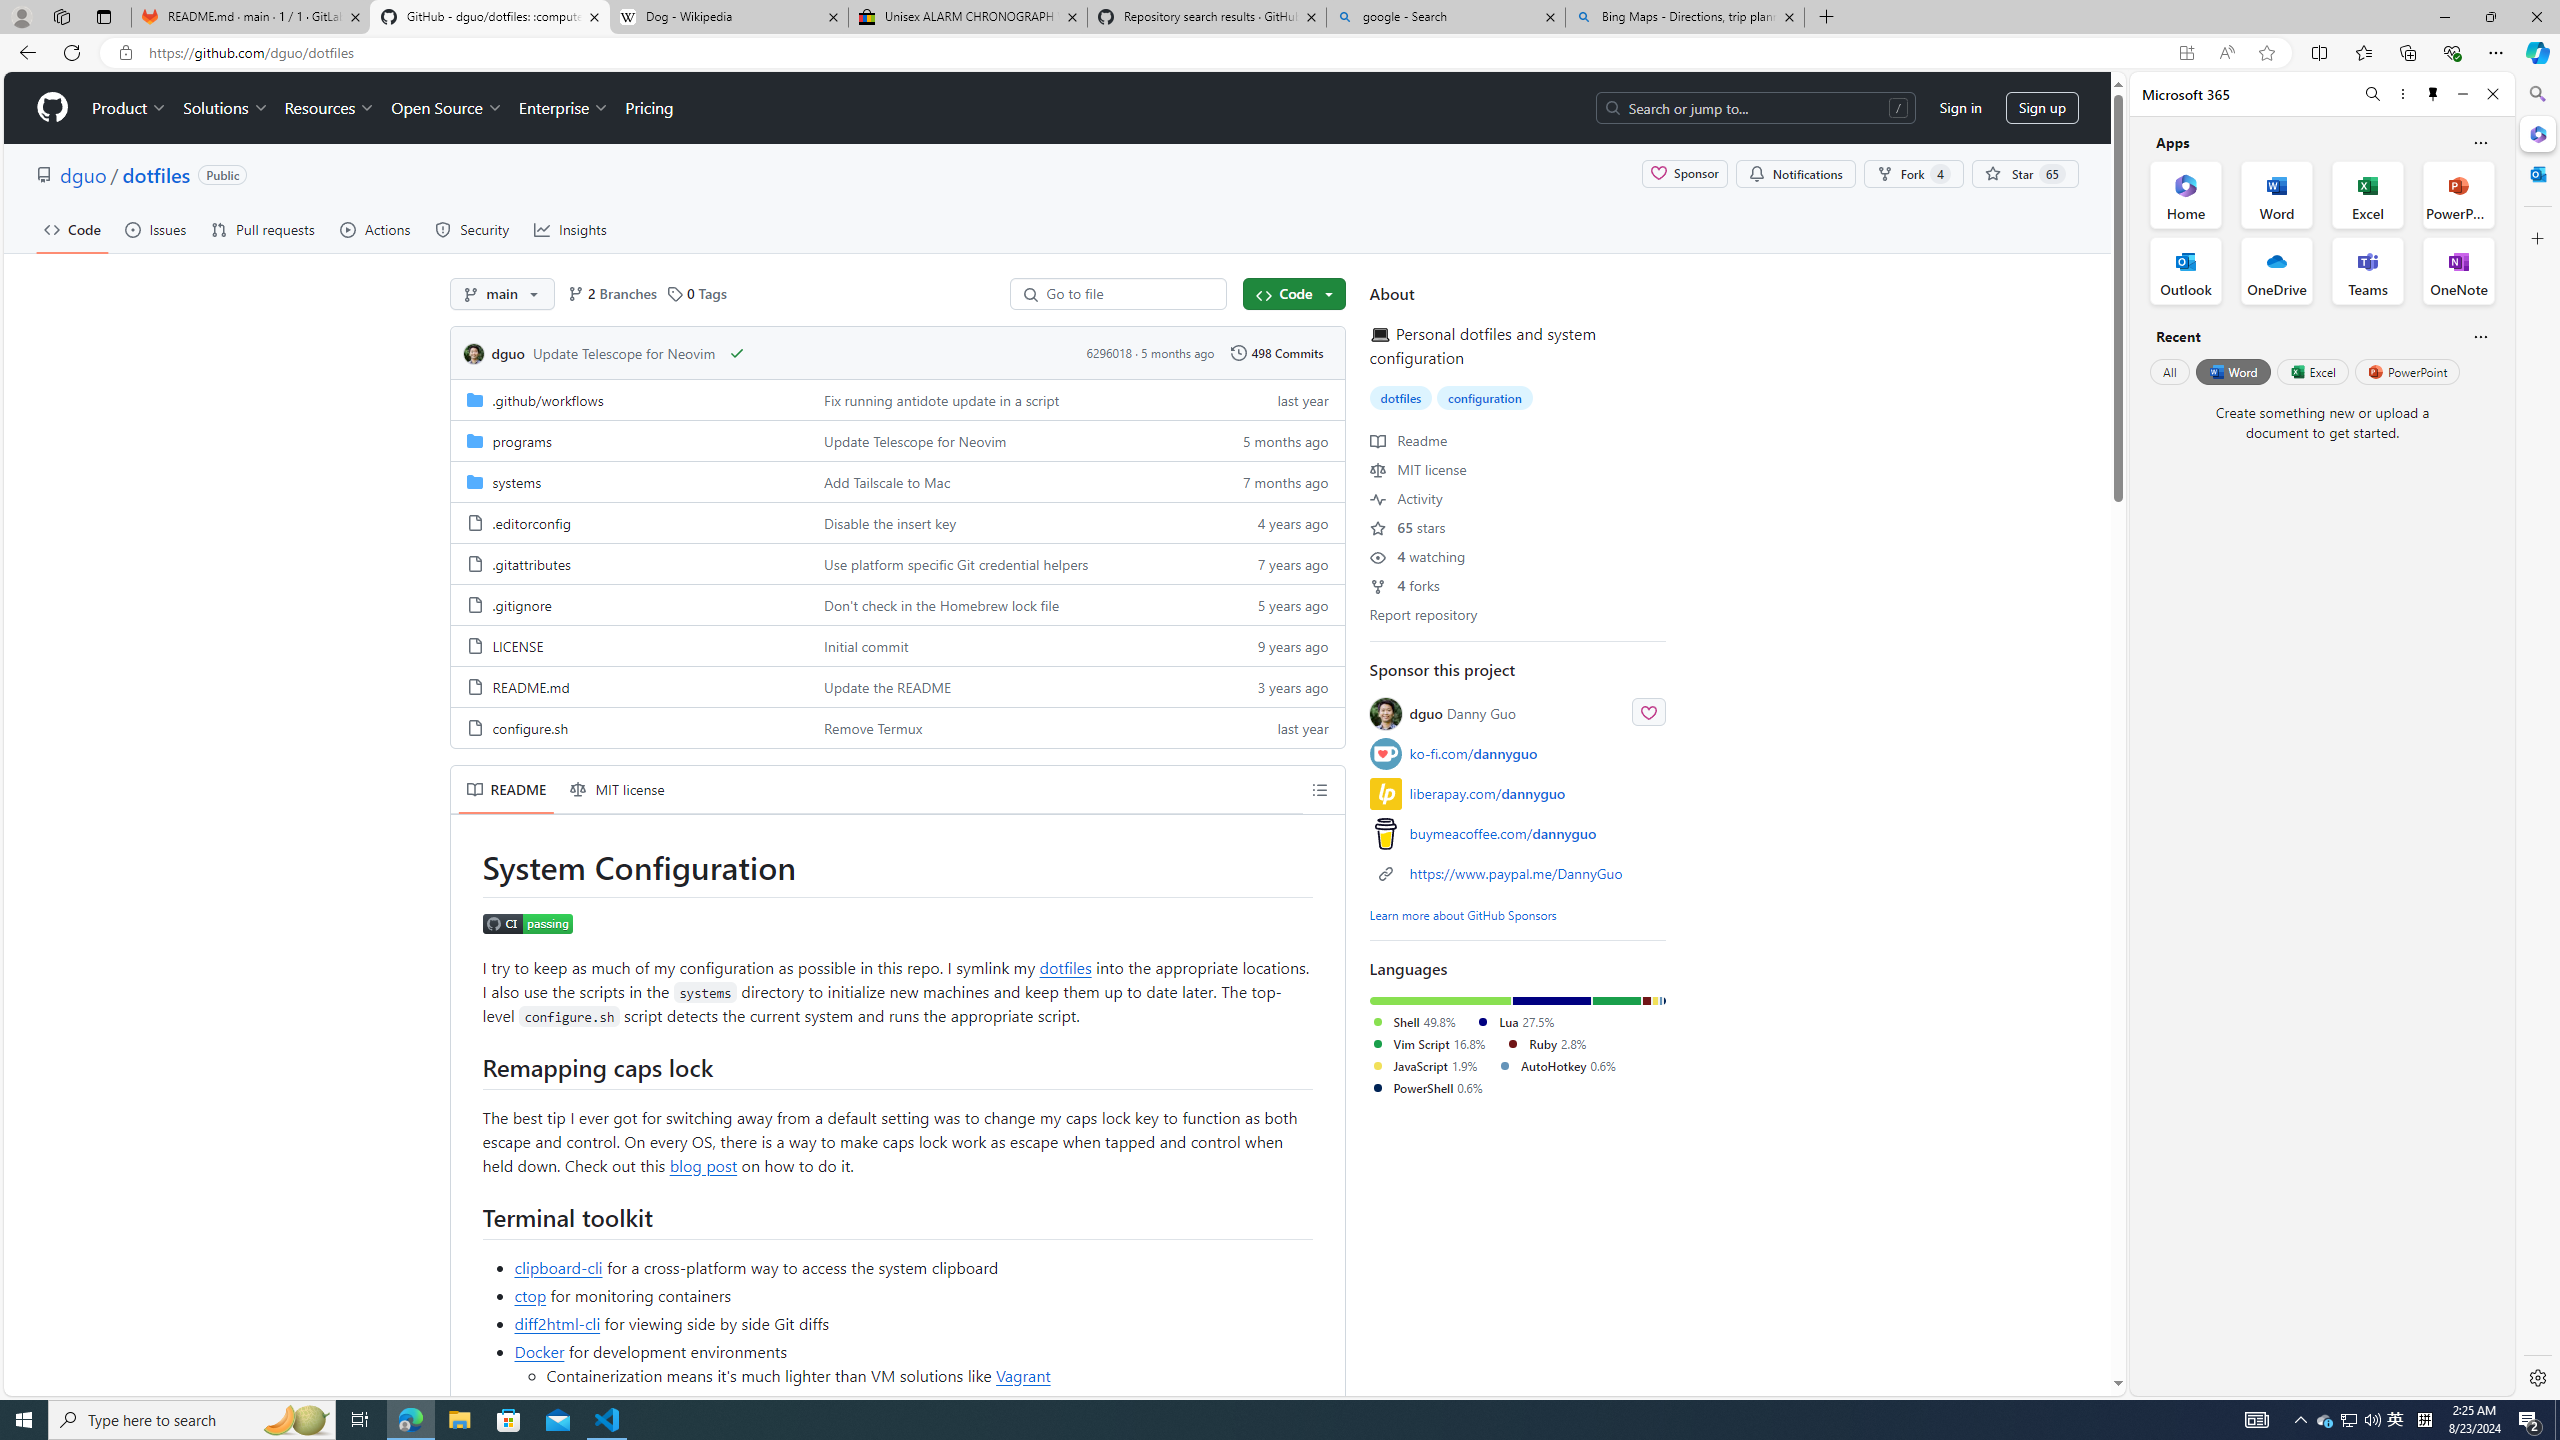 Image resolution: width=2560 pixels, height=1440 pixels. Describe the element at coordinates (1276, 727) in the screenshot. I see `last year` at that location.